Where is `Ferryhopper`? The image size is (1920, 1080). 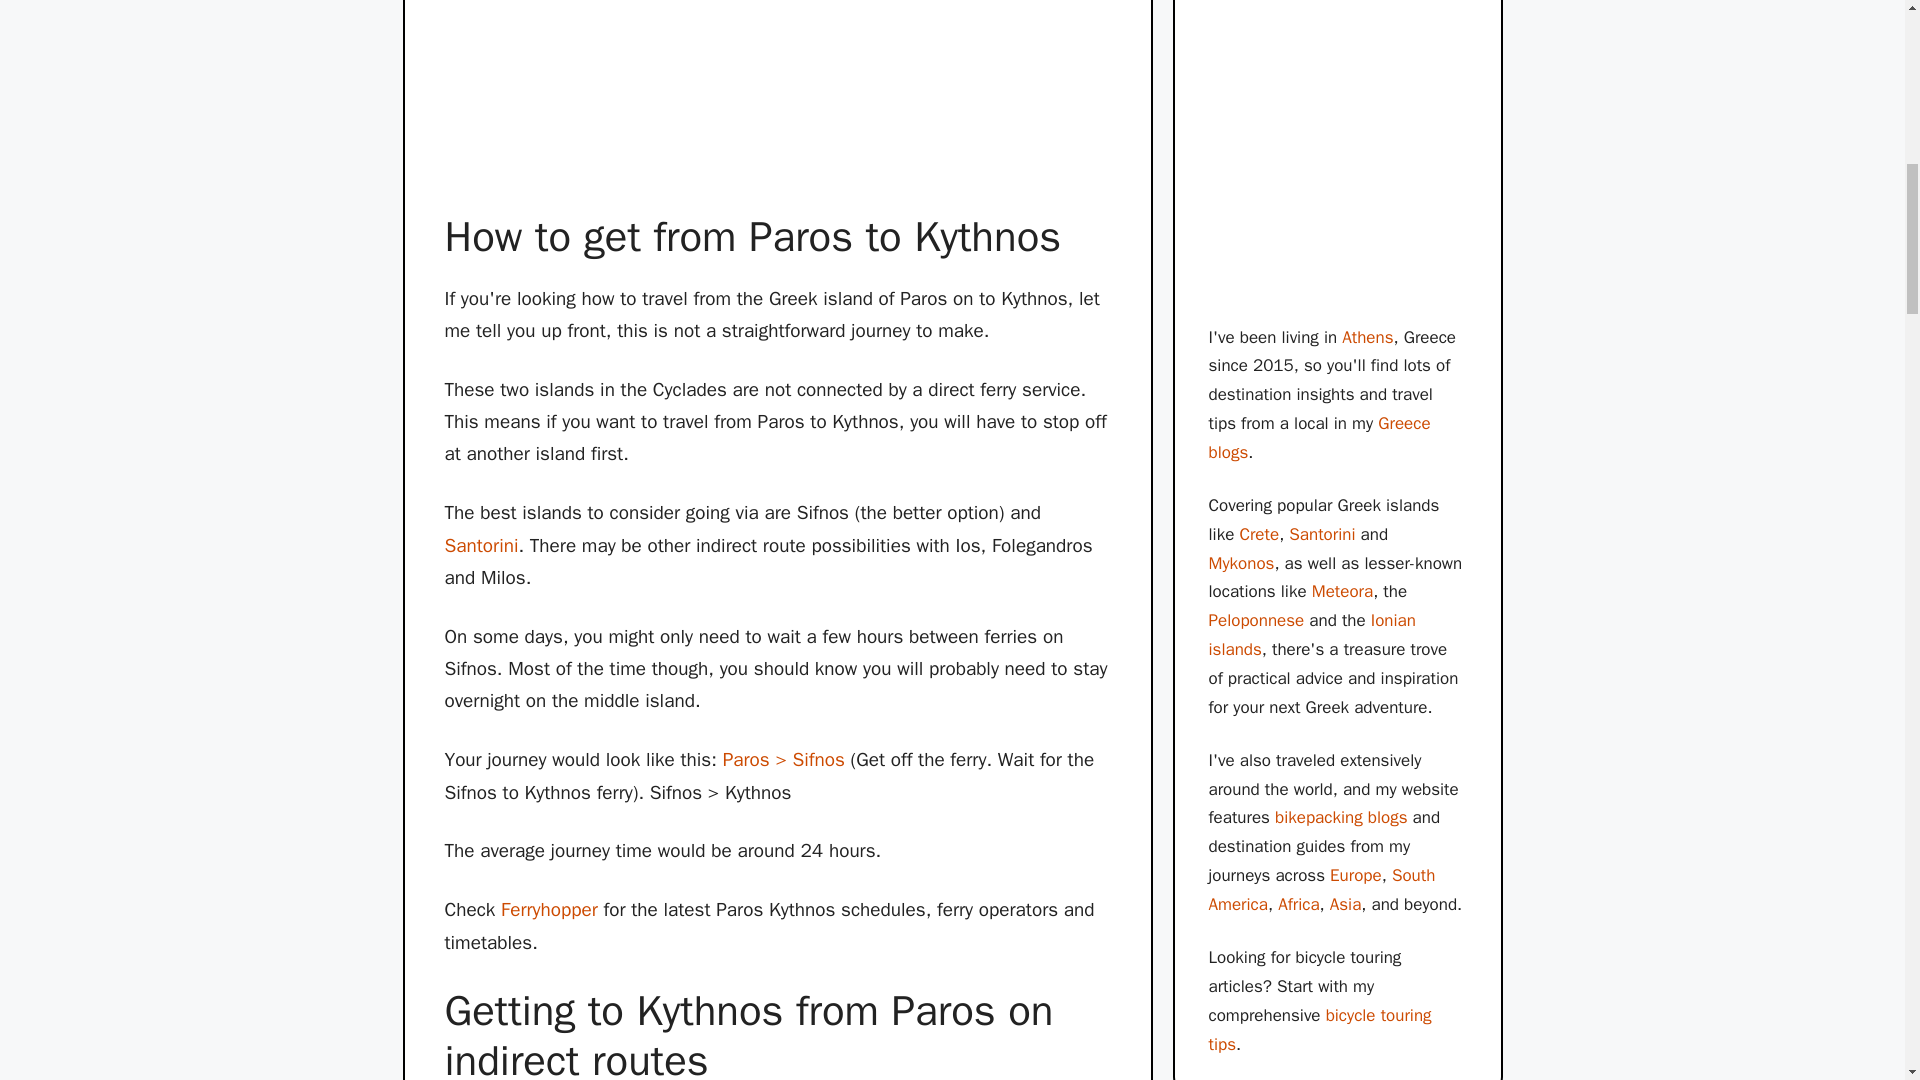 Ferryhopper is located at coordinates (549, 910).